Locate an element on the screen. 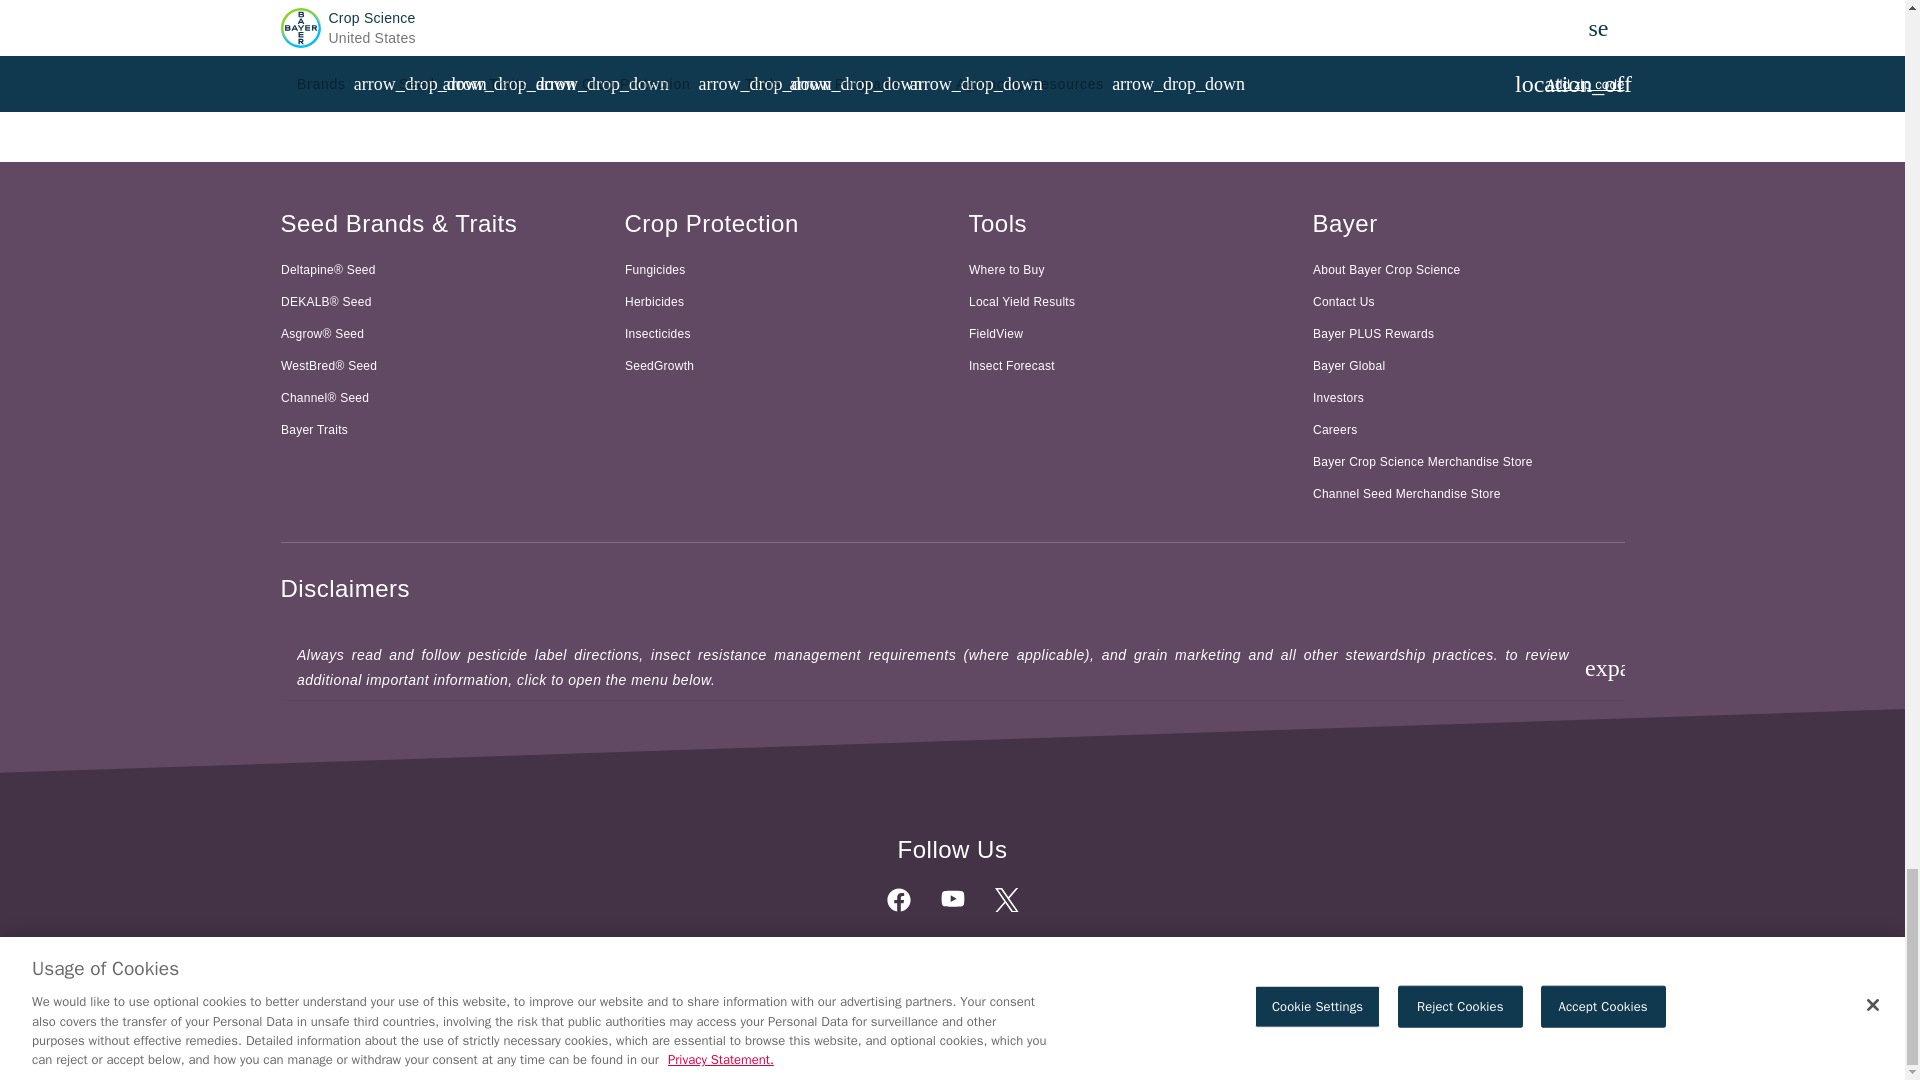 The width and height of the screenshot is (1920, 1080). Herbicides is located at coordinates (780, 302).